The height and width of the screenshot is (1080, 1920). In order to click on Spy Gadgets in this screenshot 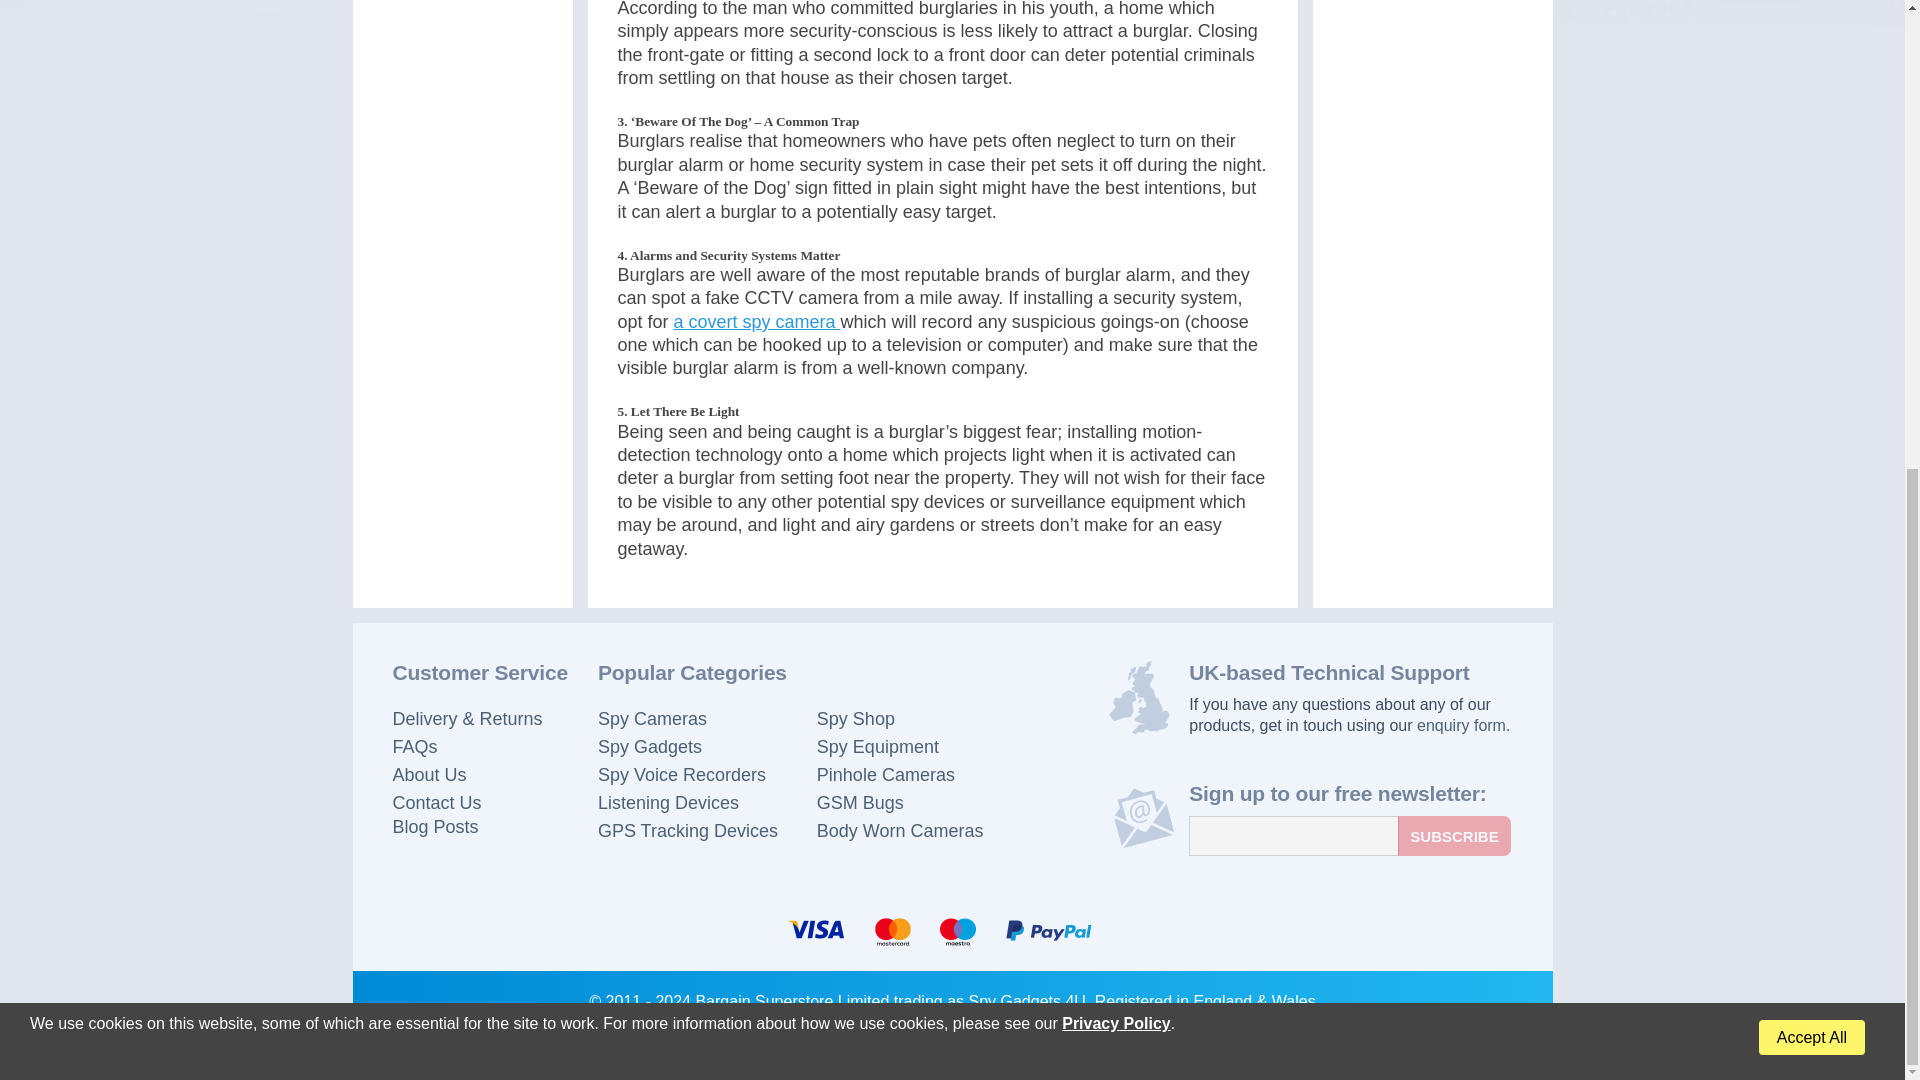, I will do `click(692, 747)`.